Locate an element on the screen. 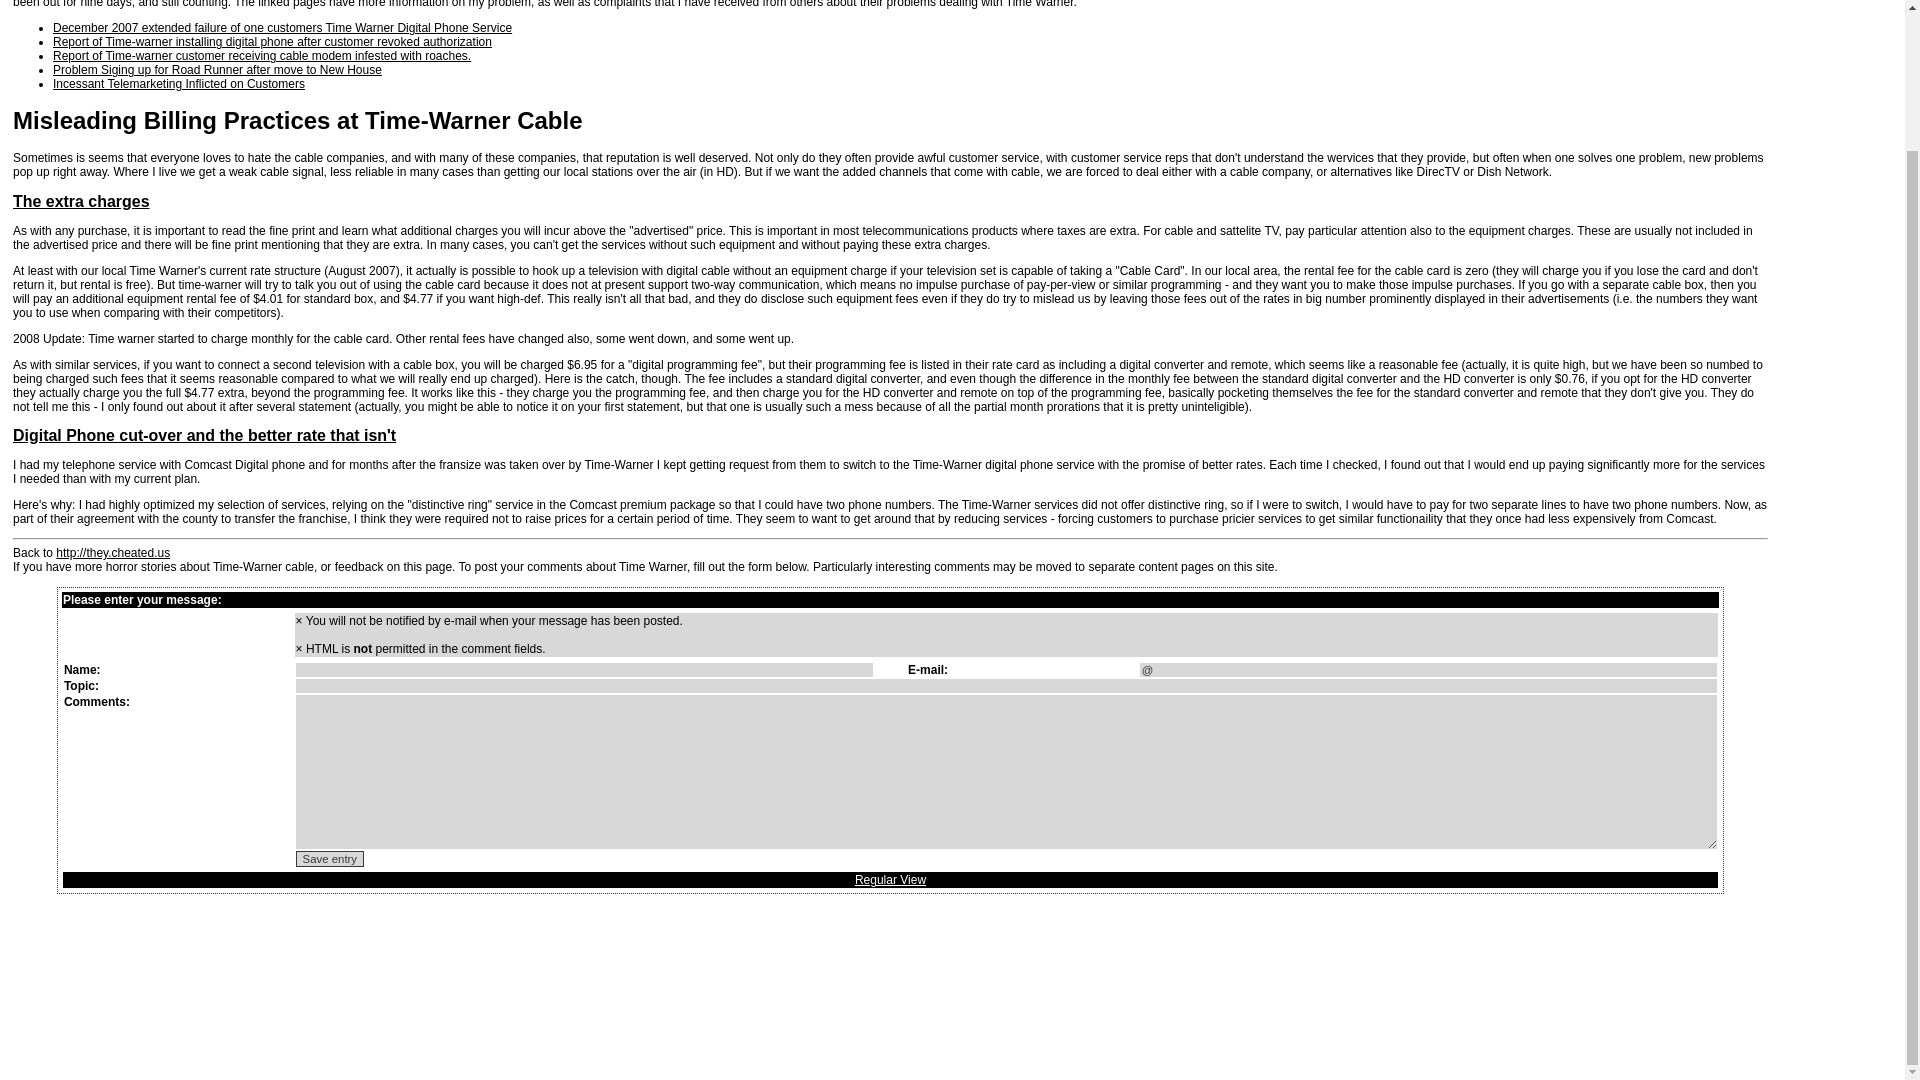 This screenshot has height=1080, width=1920. Regular View is located at coordinates (890, 879).